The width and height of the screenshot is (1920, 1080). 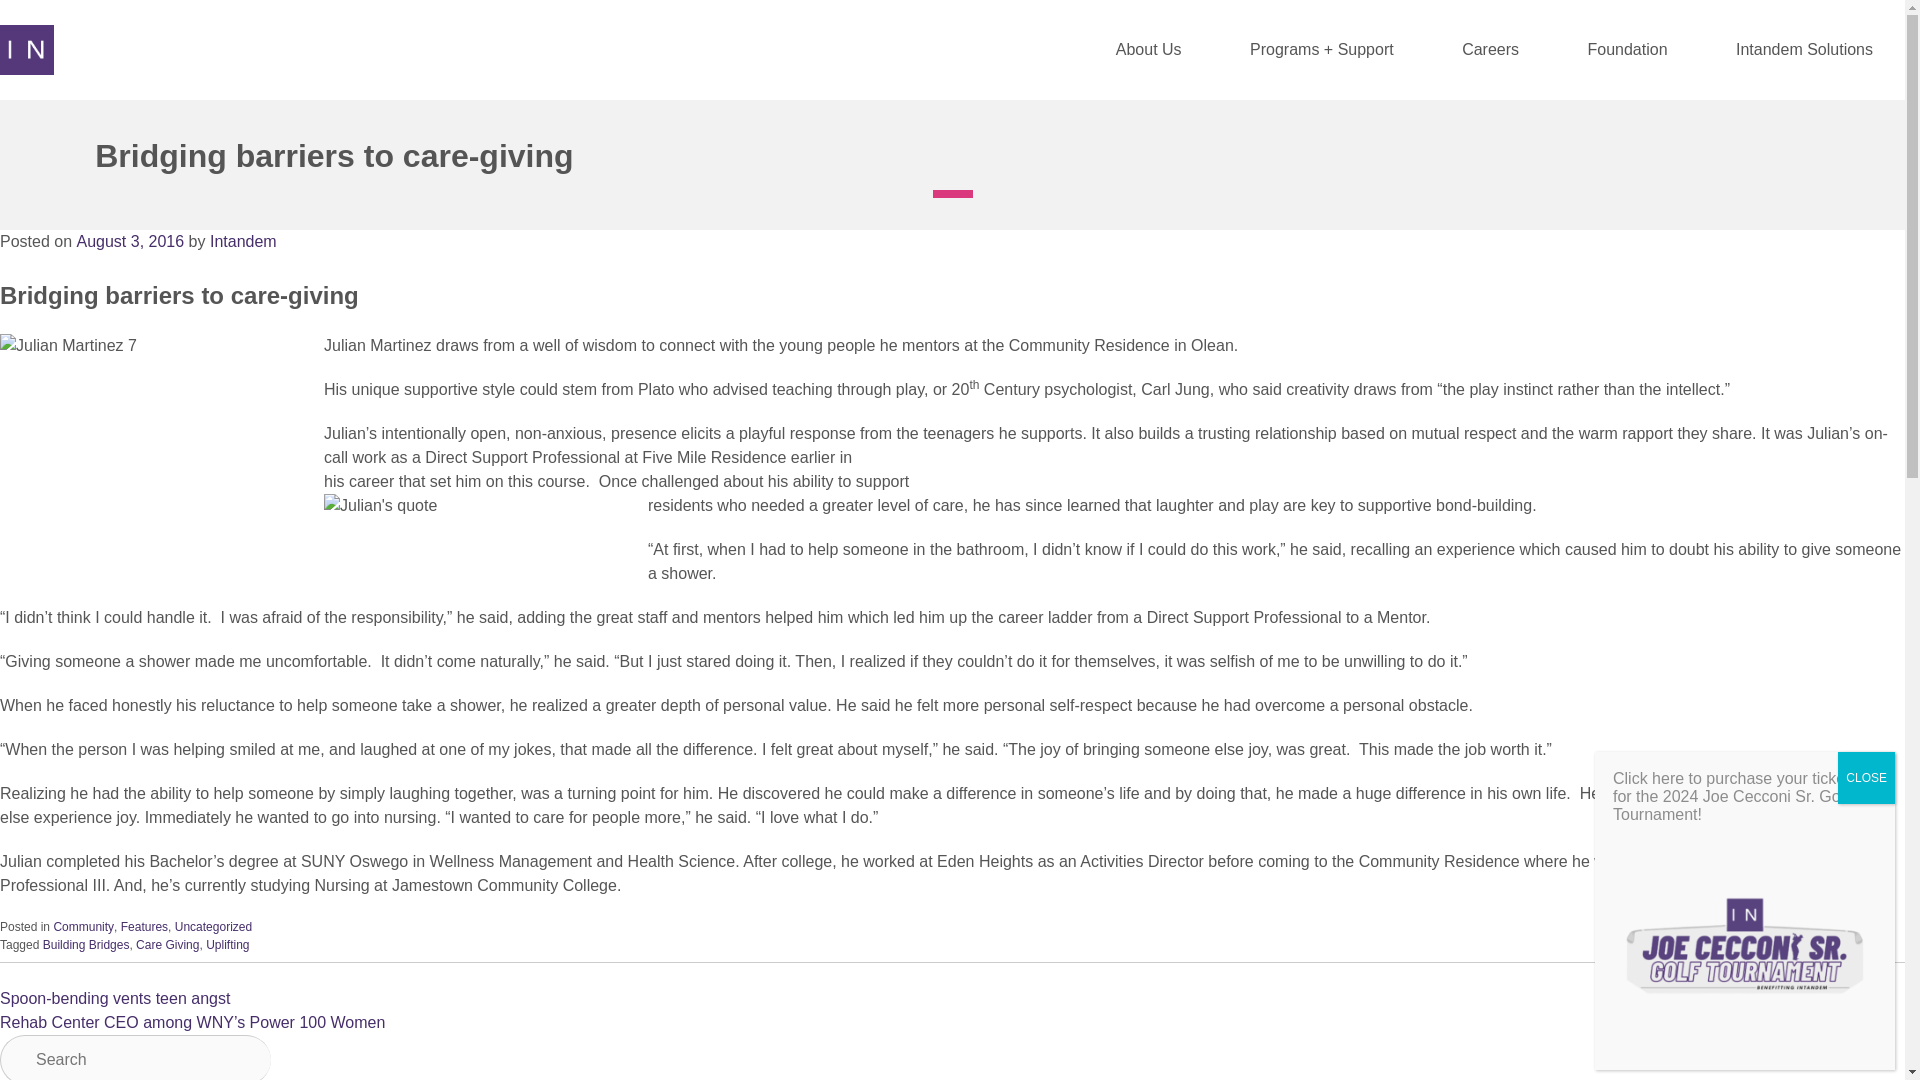 I want to click on Spoon-bending vents teen angst, so click(x=115, y=998).